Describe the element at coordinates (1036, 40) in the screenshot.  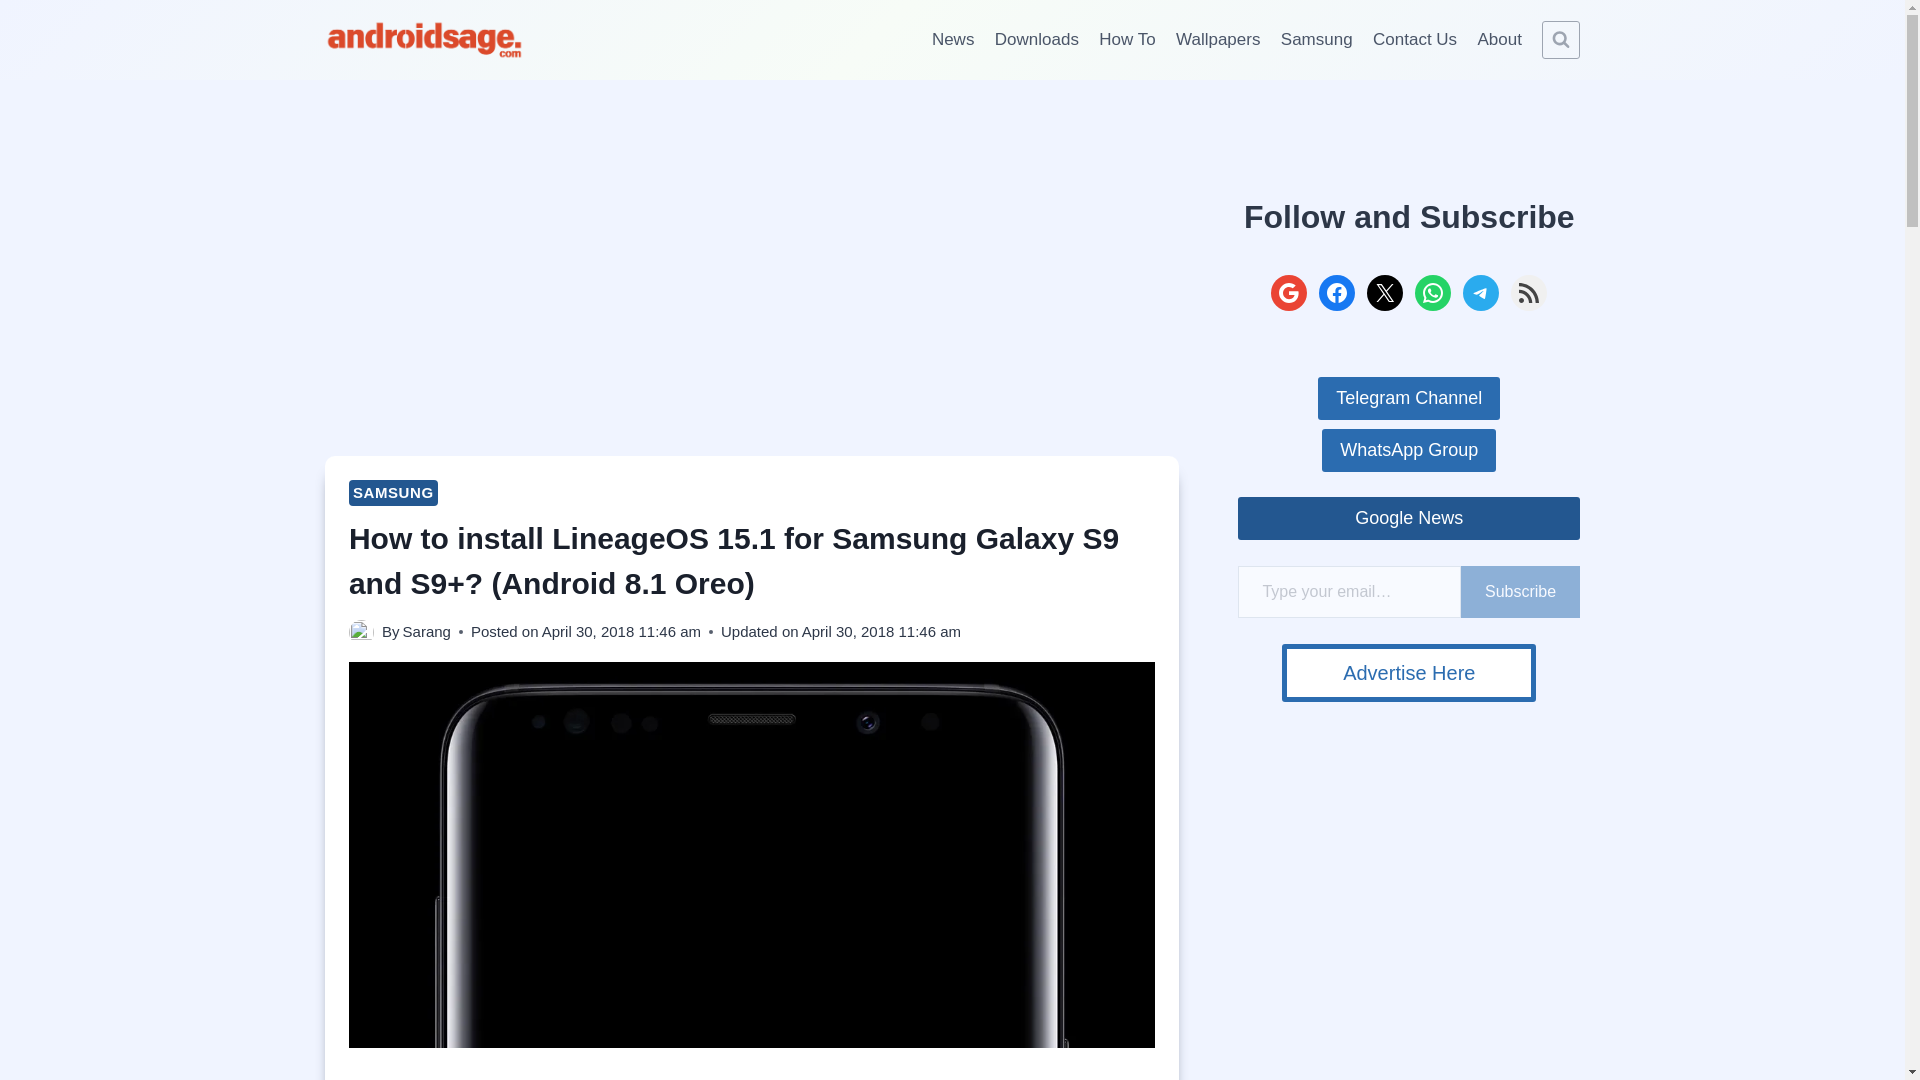
I see `Downloads` at that location.